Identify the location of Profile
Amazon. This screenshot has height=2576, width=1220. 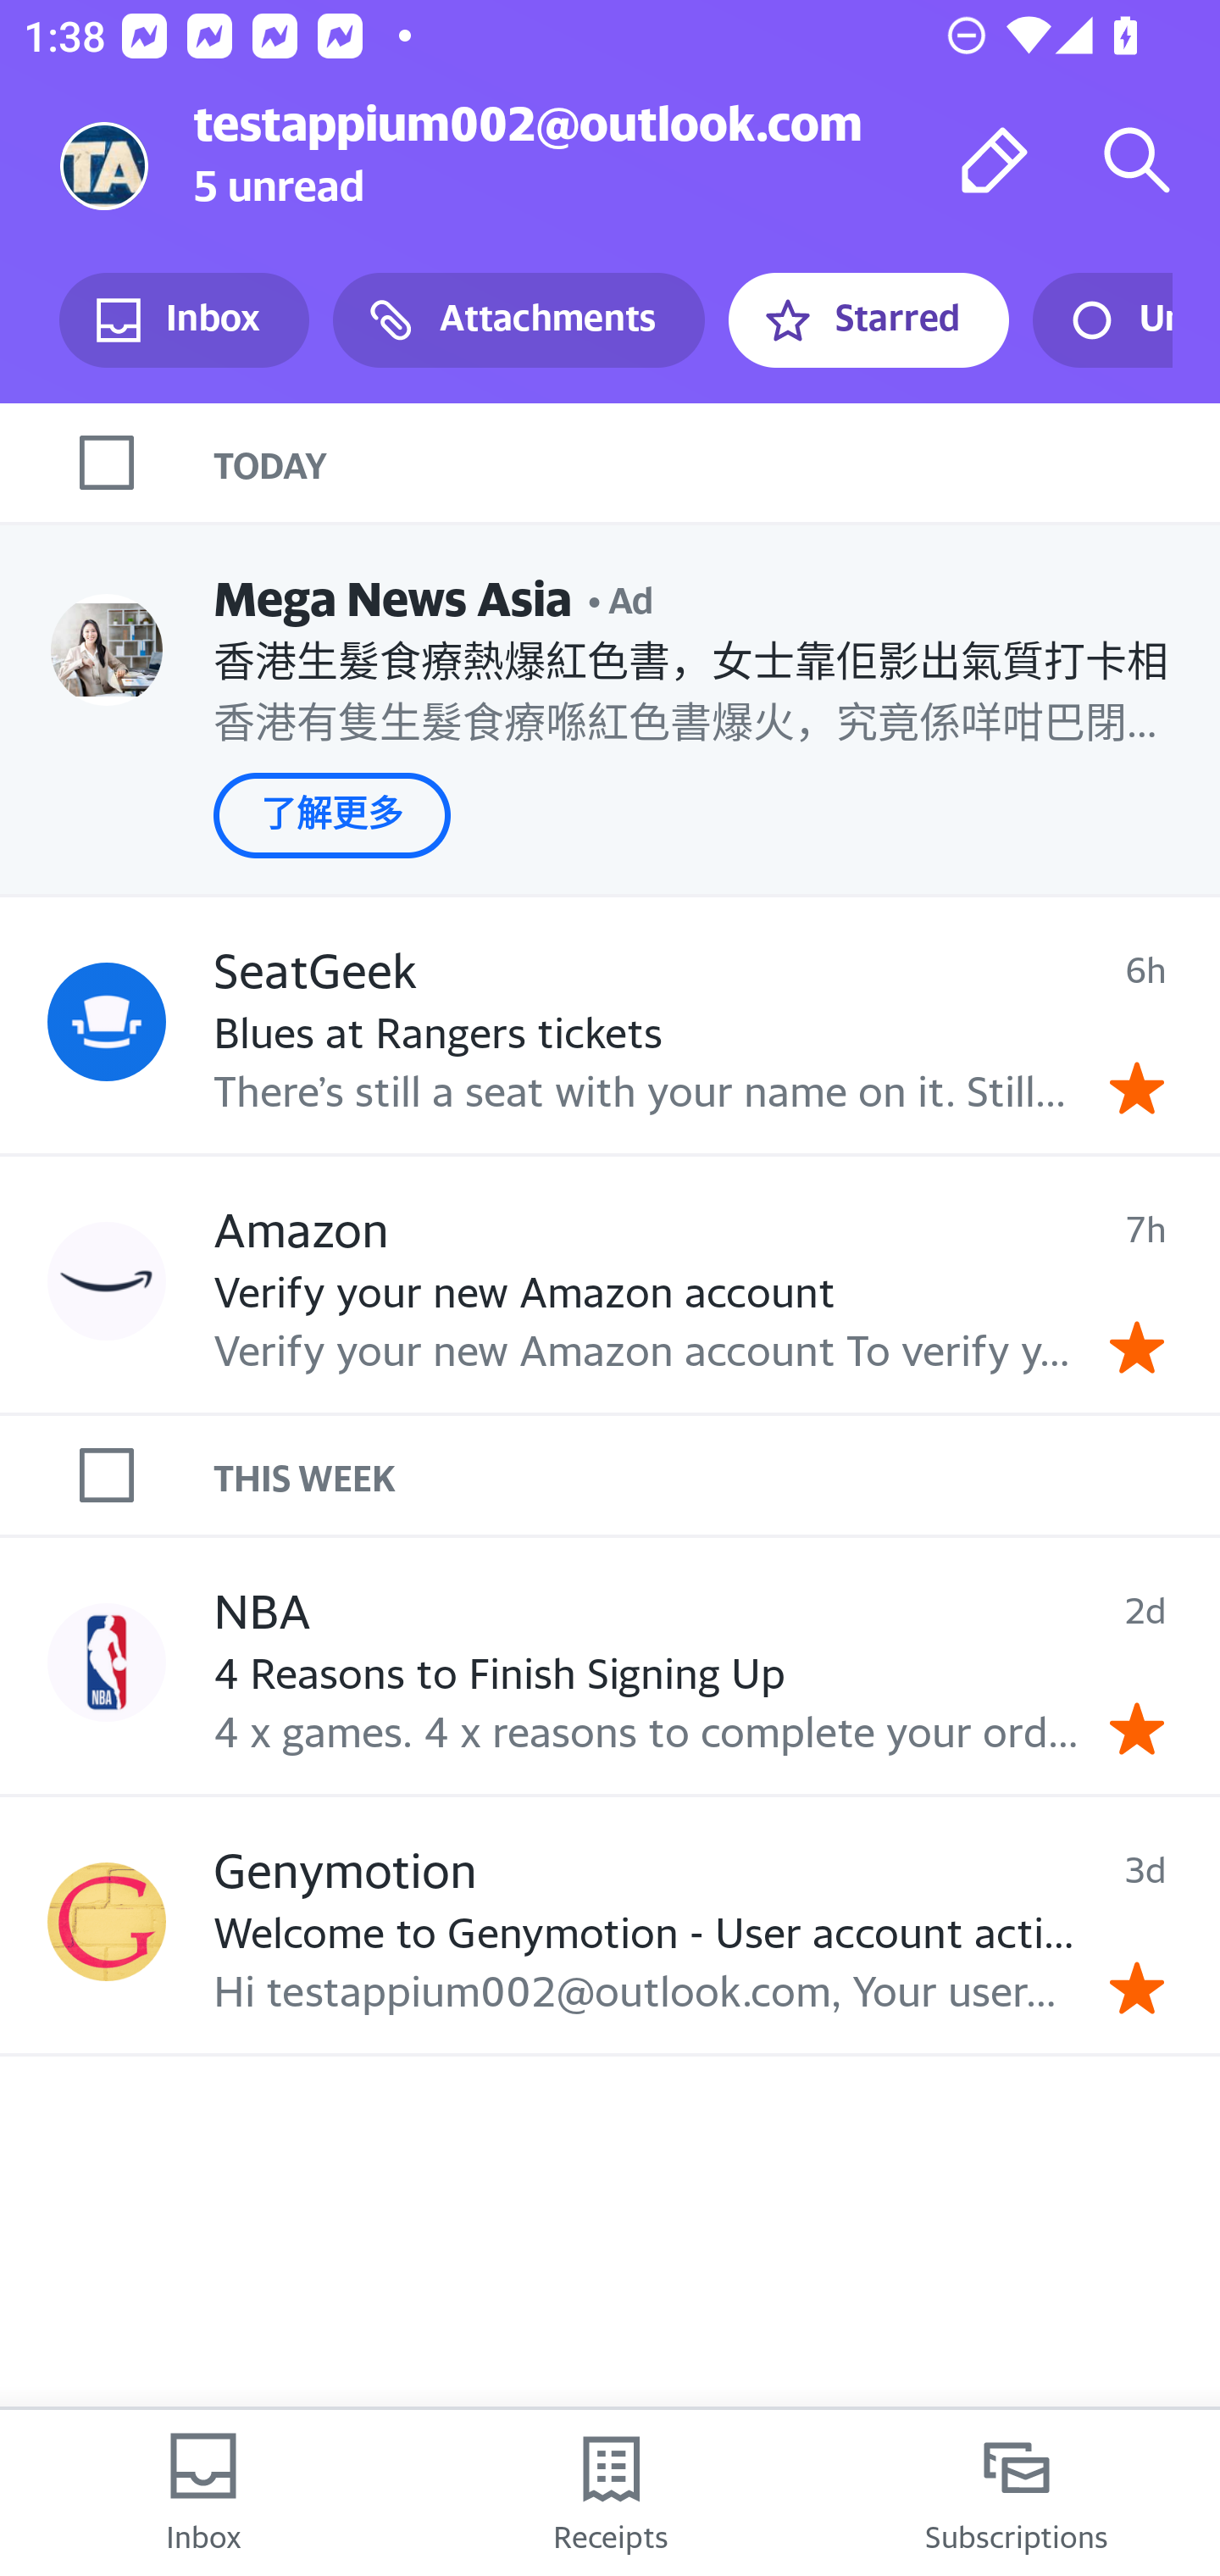
(107, 1280).